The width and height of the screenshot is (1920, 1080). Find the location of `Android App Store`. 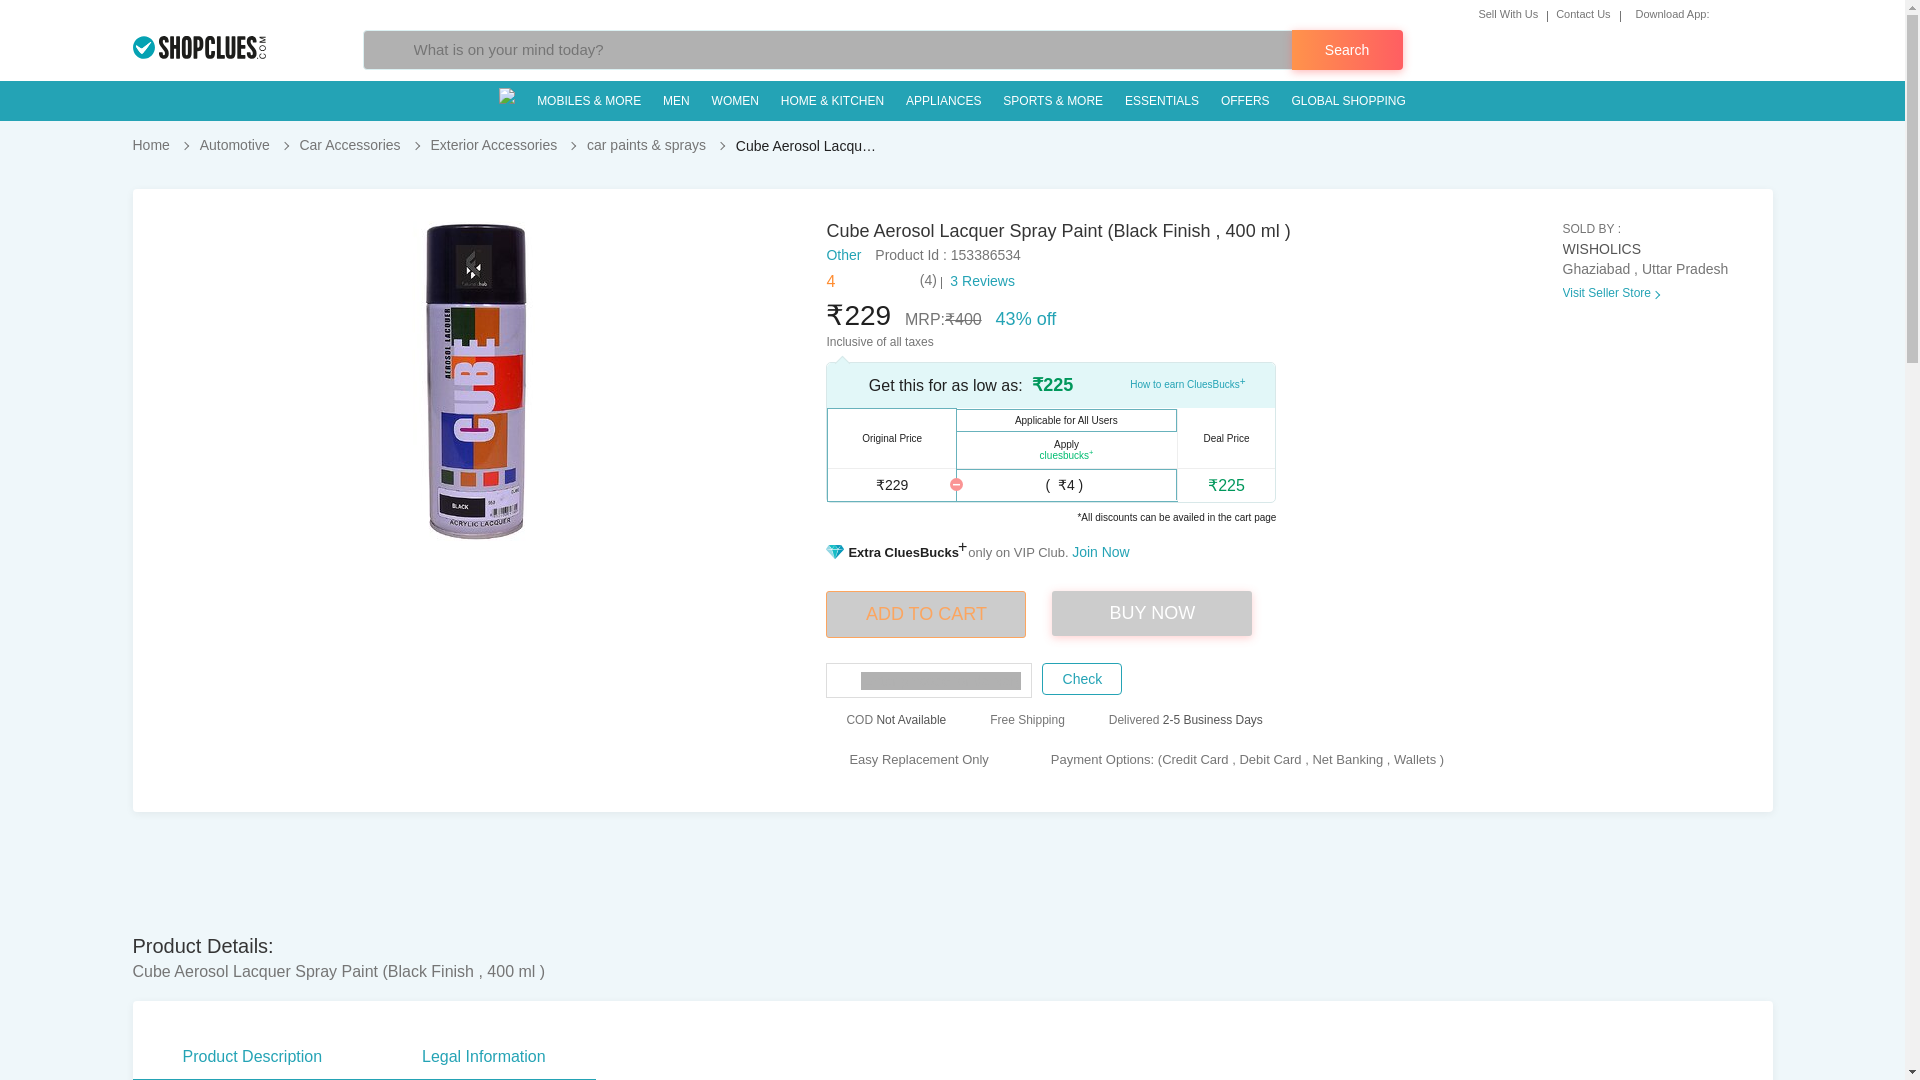

Android App Store is located at coordinates (1722, 13).